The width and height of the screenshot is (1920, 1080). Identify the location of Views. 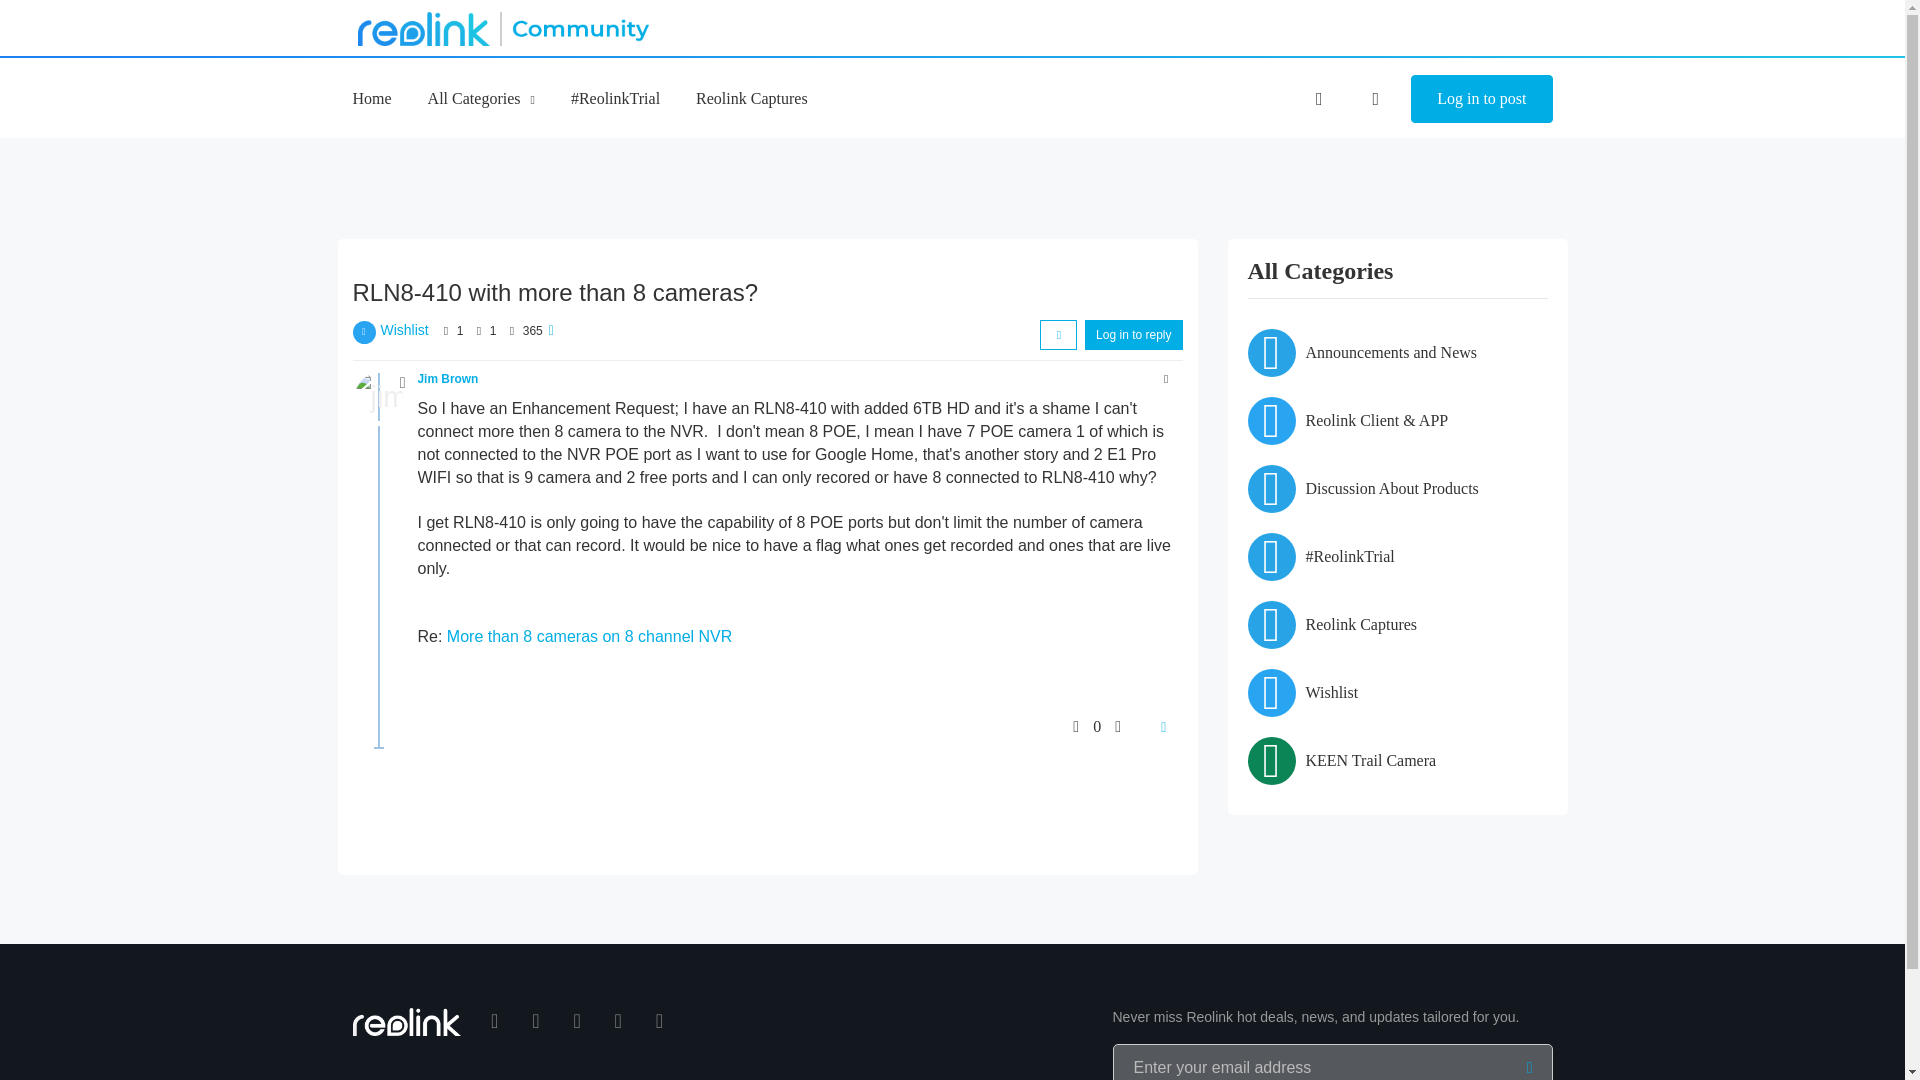
(510, 330).